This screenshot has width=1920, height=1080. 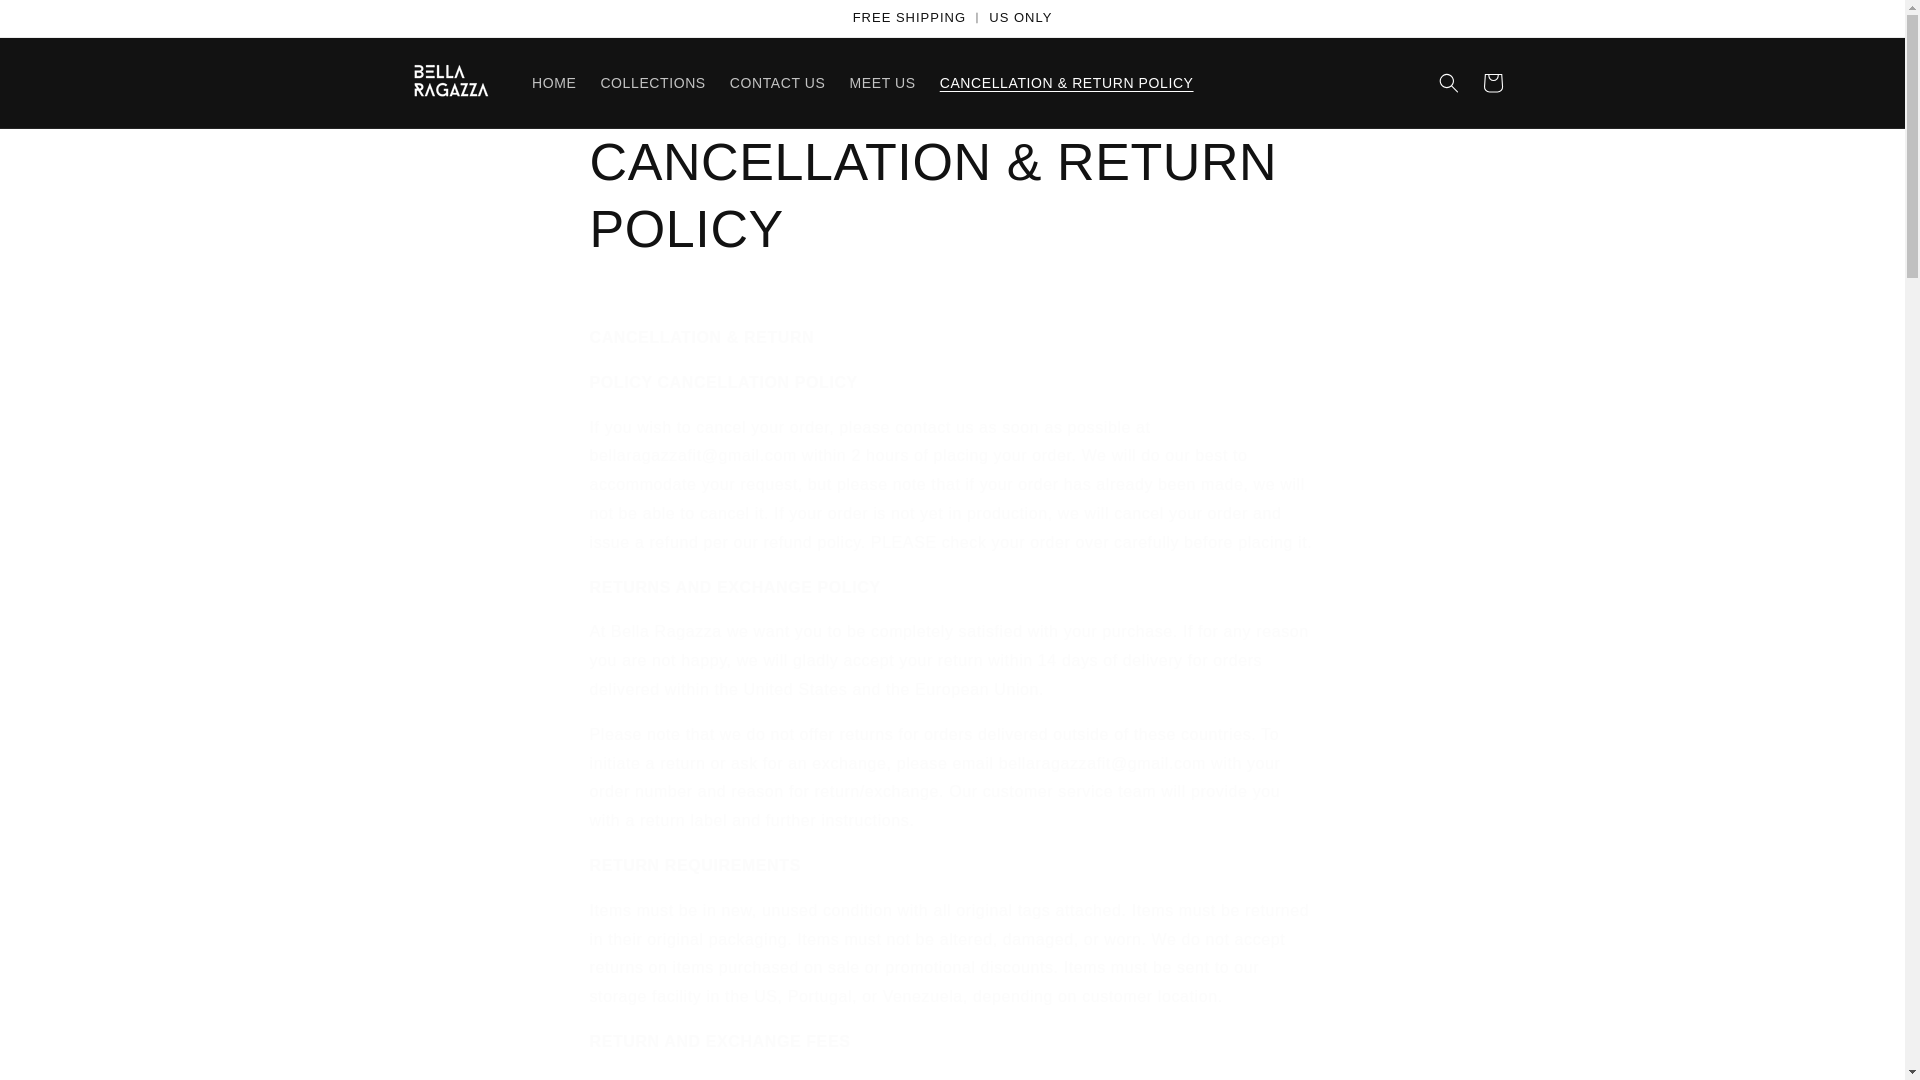 I want to click on HOME, so click(x=554, y=82).